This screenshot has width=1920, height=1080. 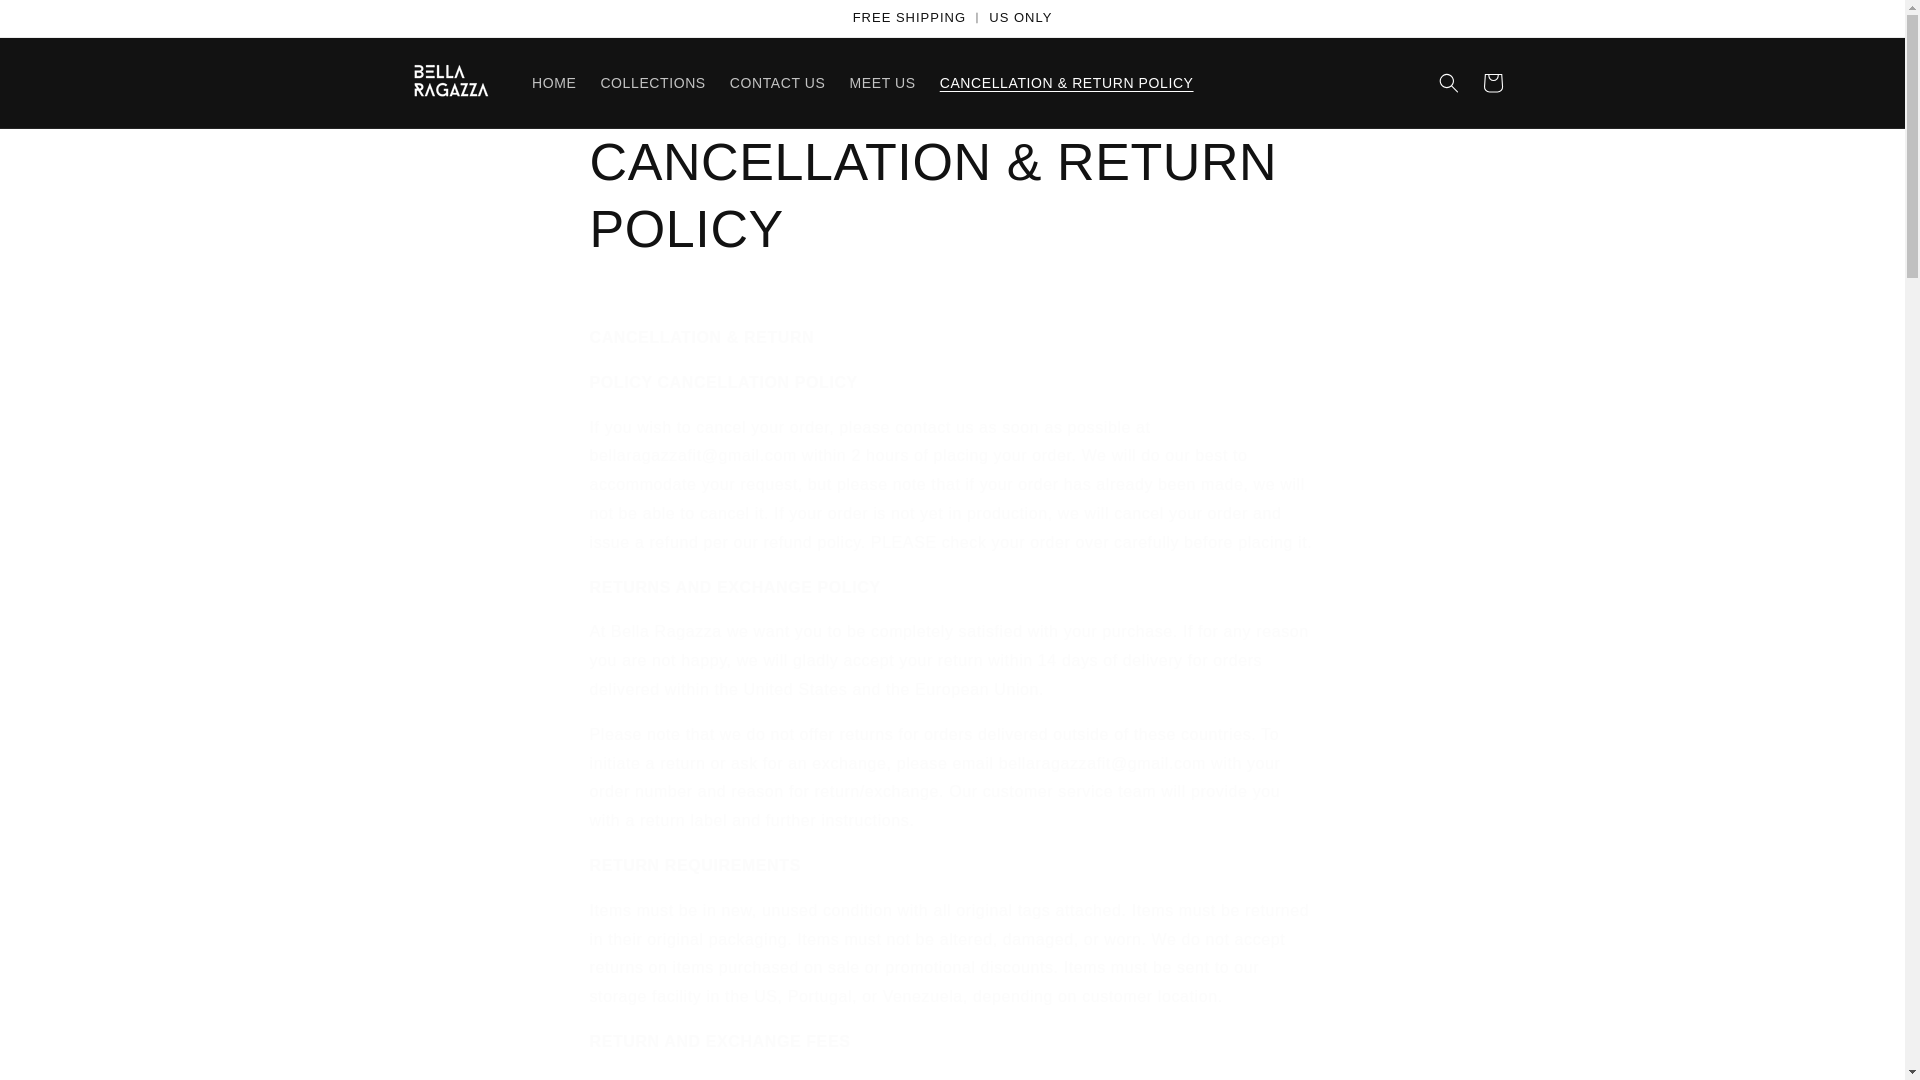 I want to click on HOME, so click(x=554, y=82).